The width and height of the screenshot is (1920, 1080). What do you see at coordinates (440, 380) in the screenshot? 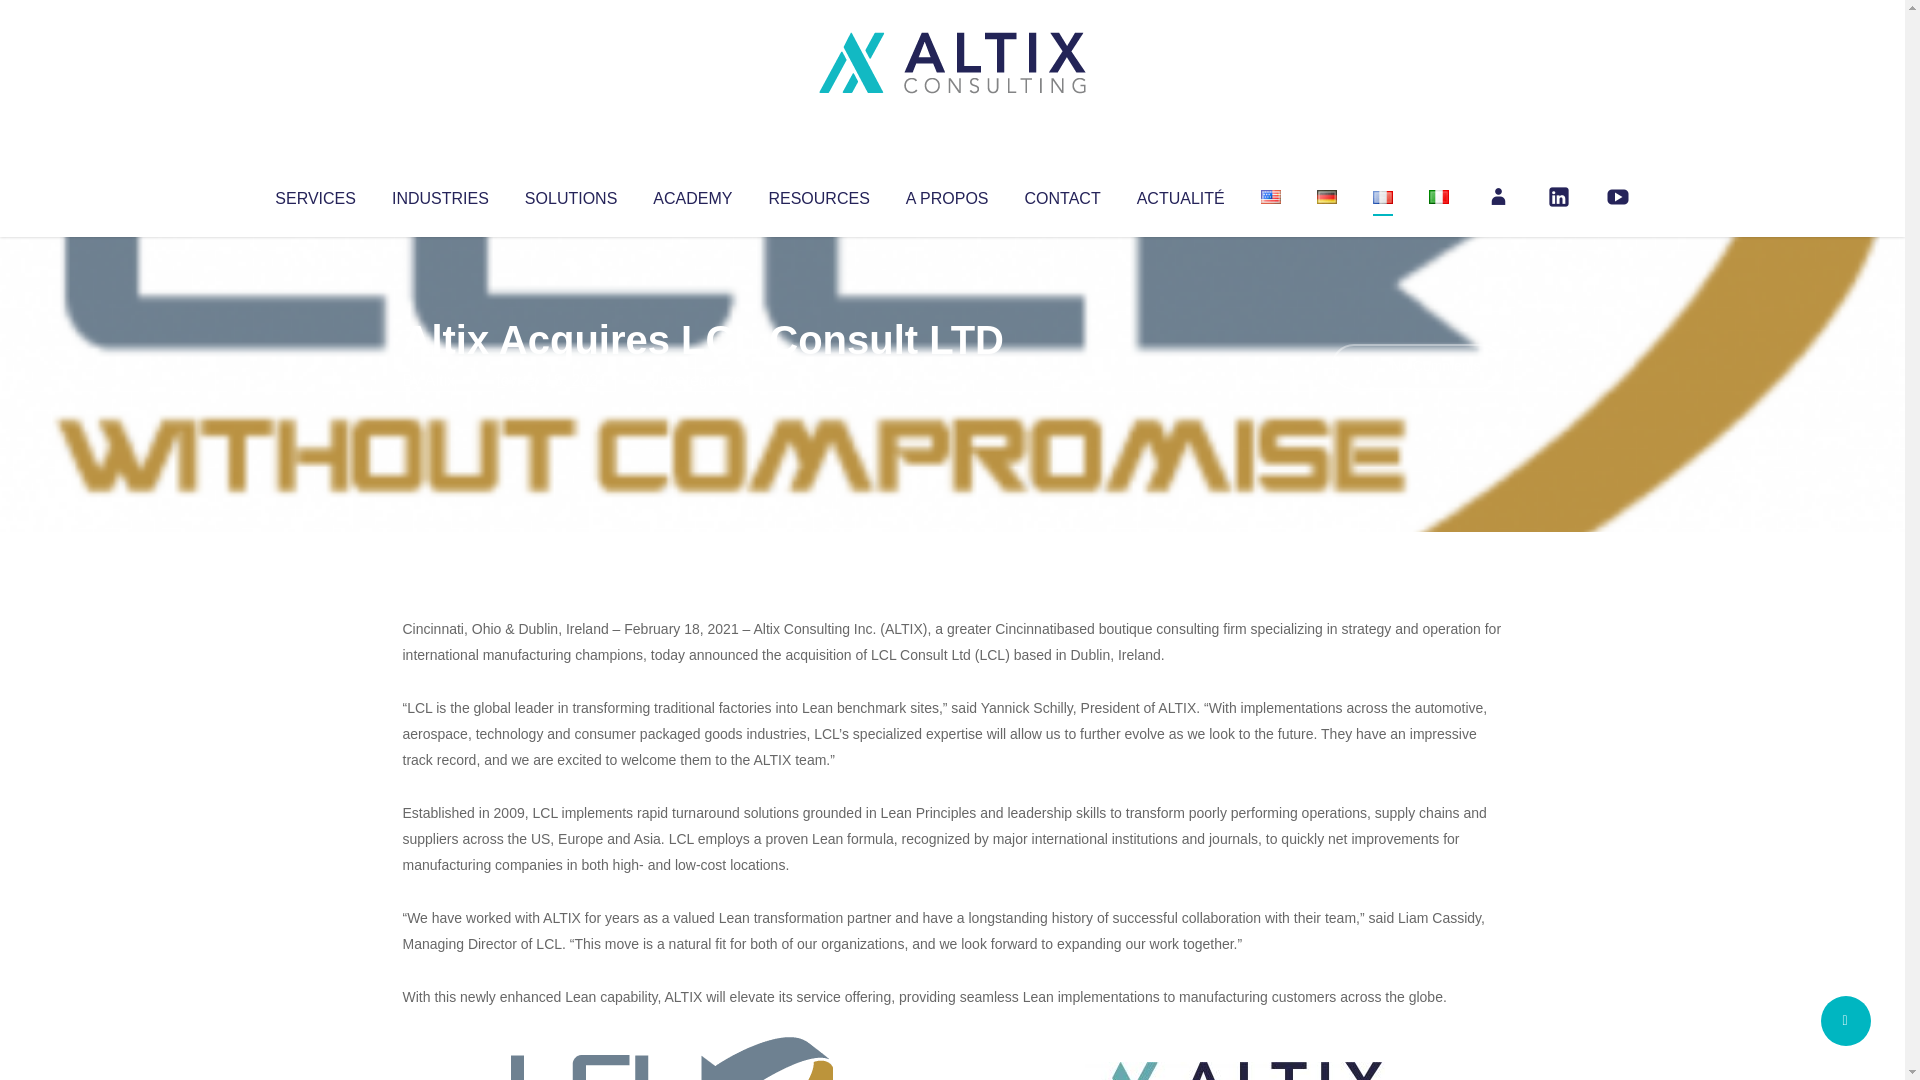
I see `Altix` at bounding box center [440, 380].